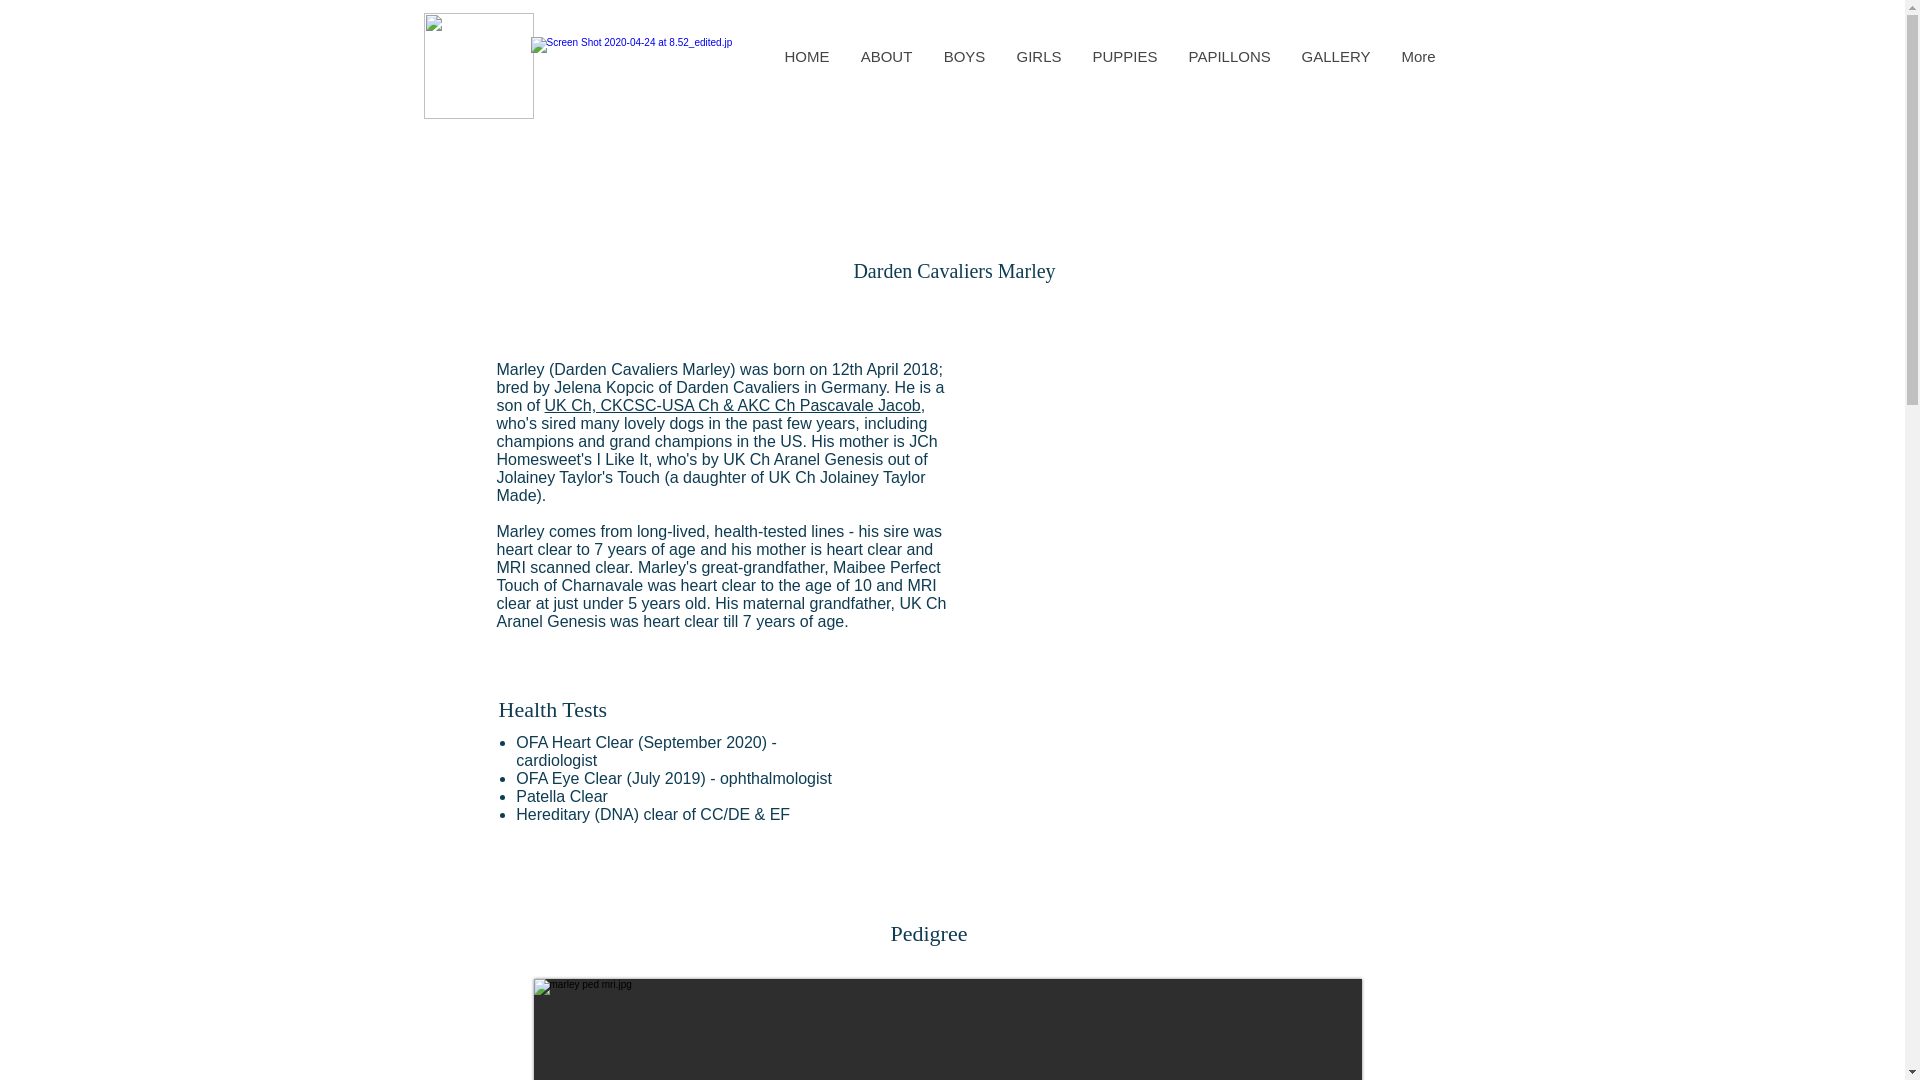 Image resolution: width=1920 pixels, height=1080 pixels. What do you see at coordinates (1336, 56) in the screenshot?
I see `GALLERY` at bounding box center [1336, 56].